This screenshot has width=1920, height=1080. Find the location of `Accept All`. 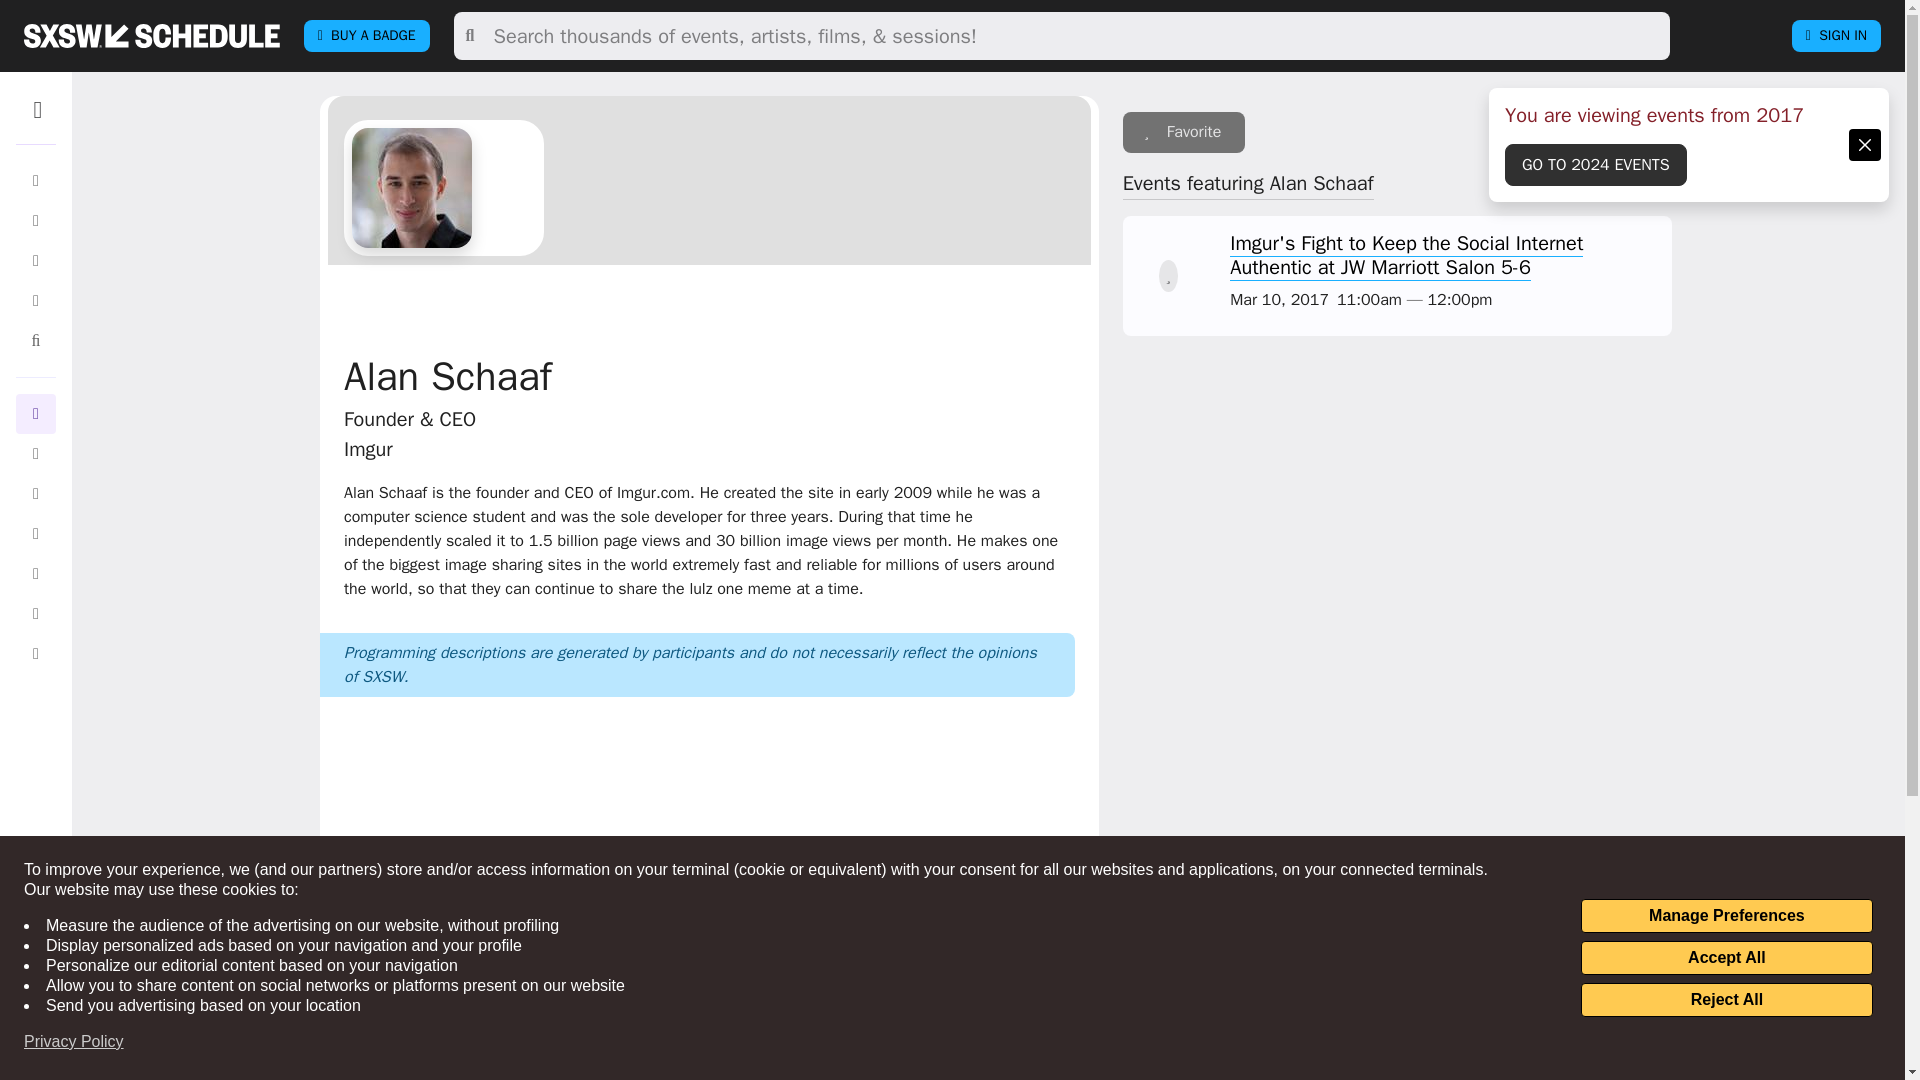

Accept All is located at coordinates (1726, 958).